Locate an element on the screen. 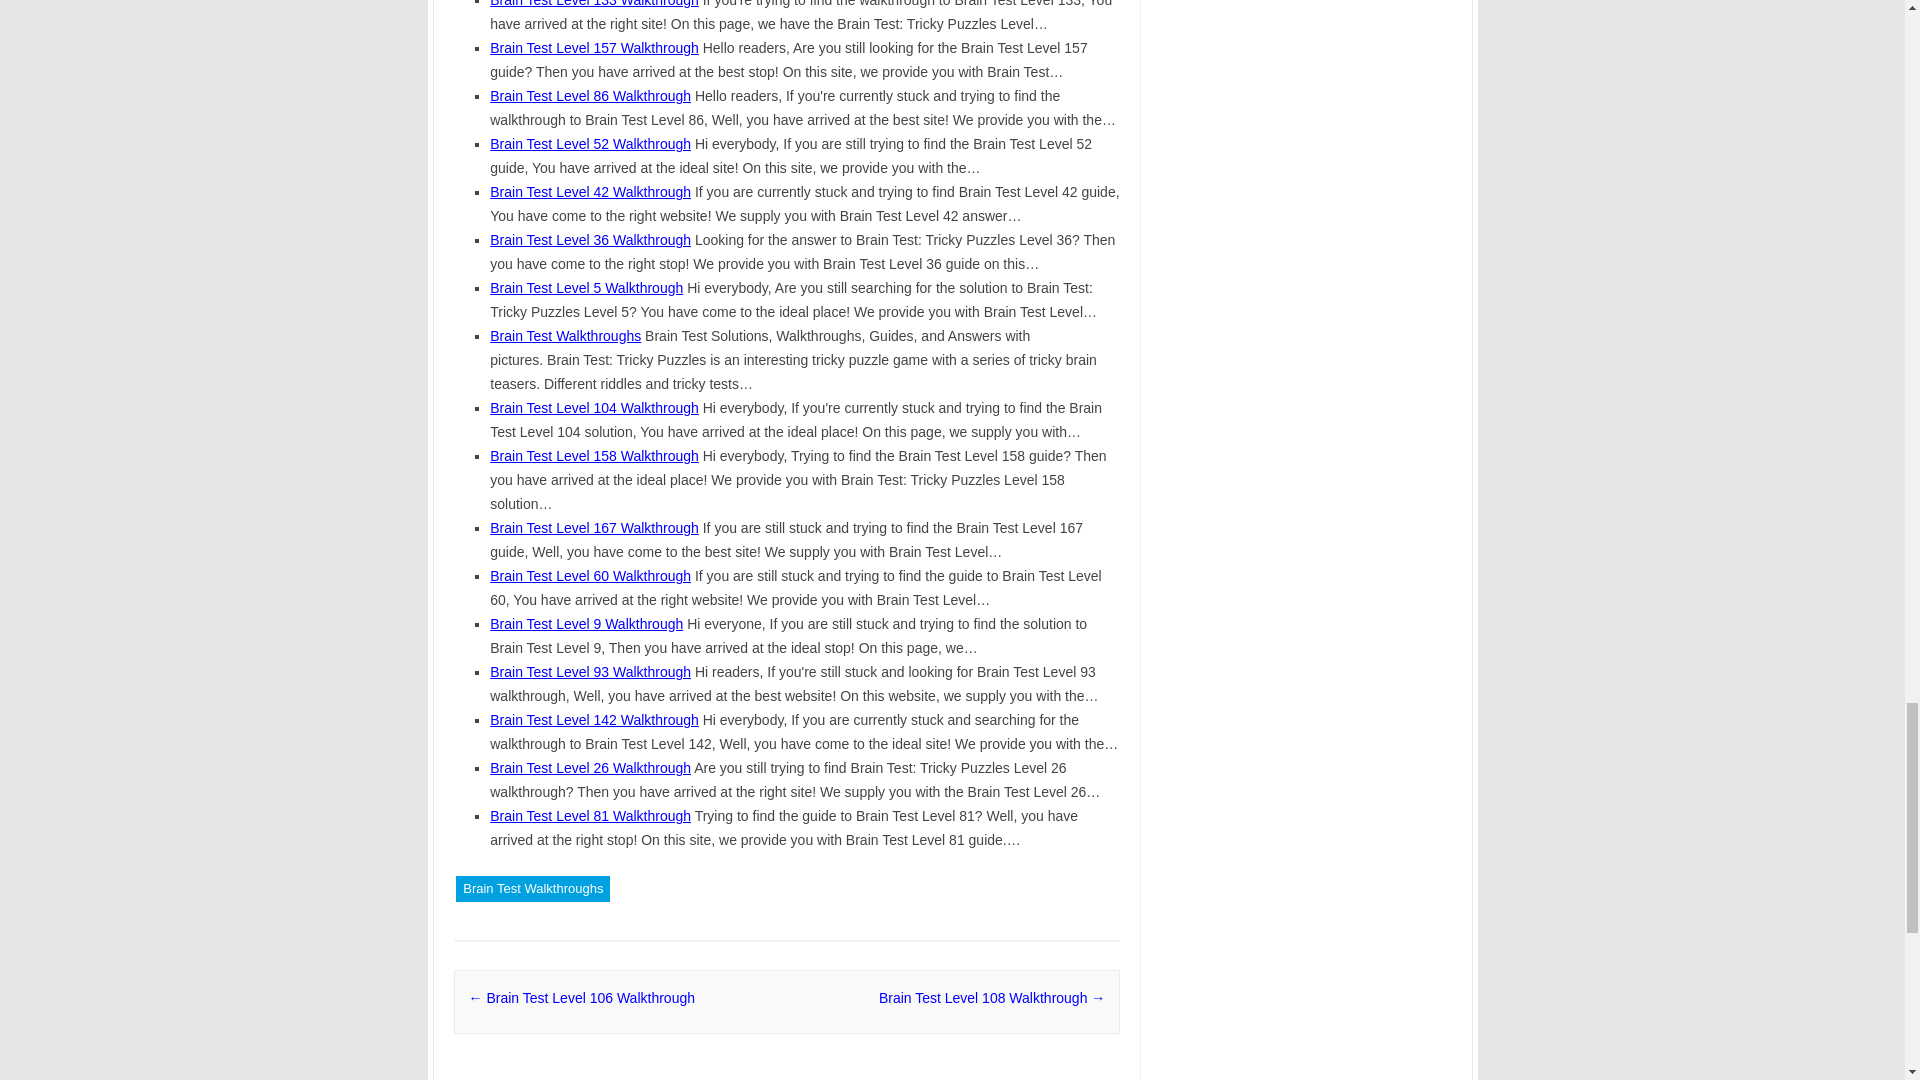  Brain Test Level 60 Walkthrough is located at coordinates (590, 576).